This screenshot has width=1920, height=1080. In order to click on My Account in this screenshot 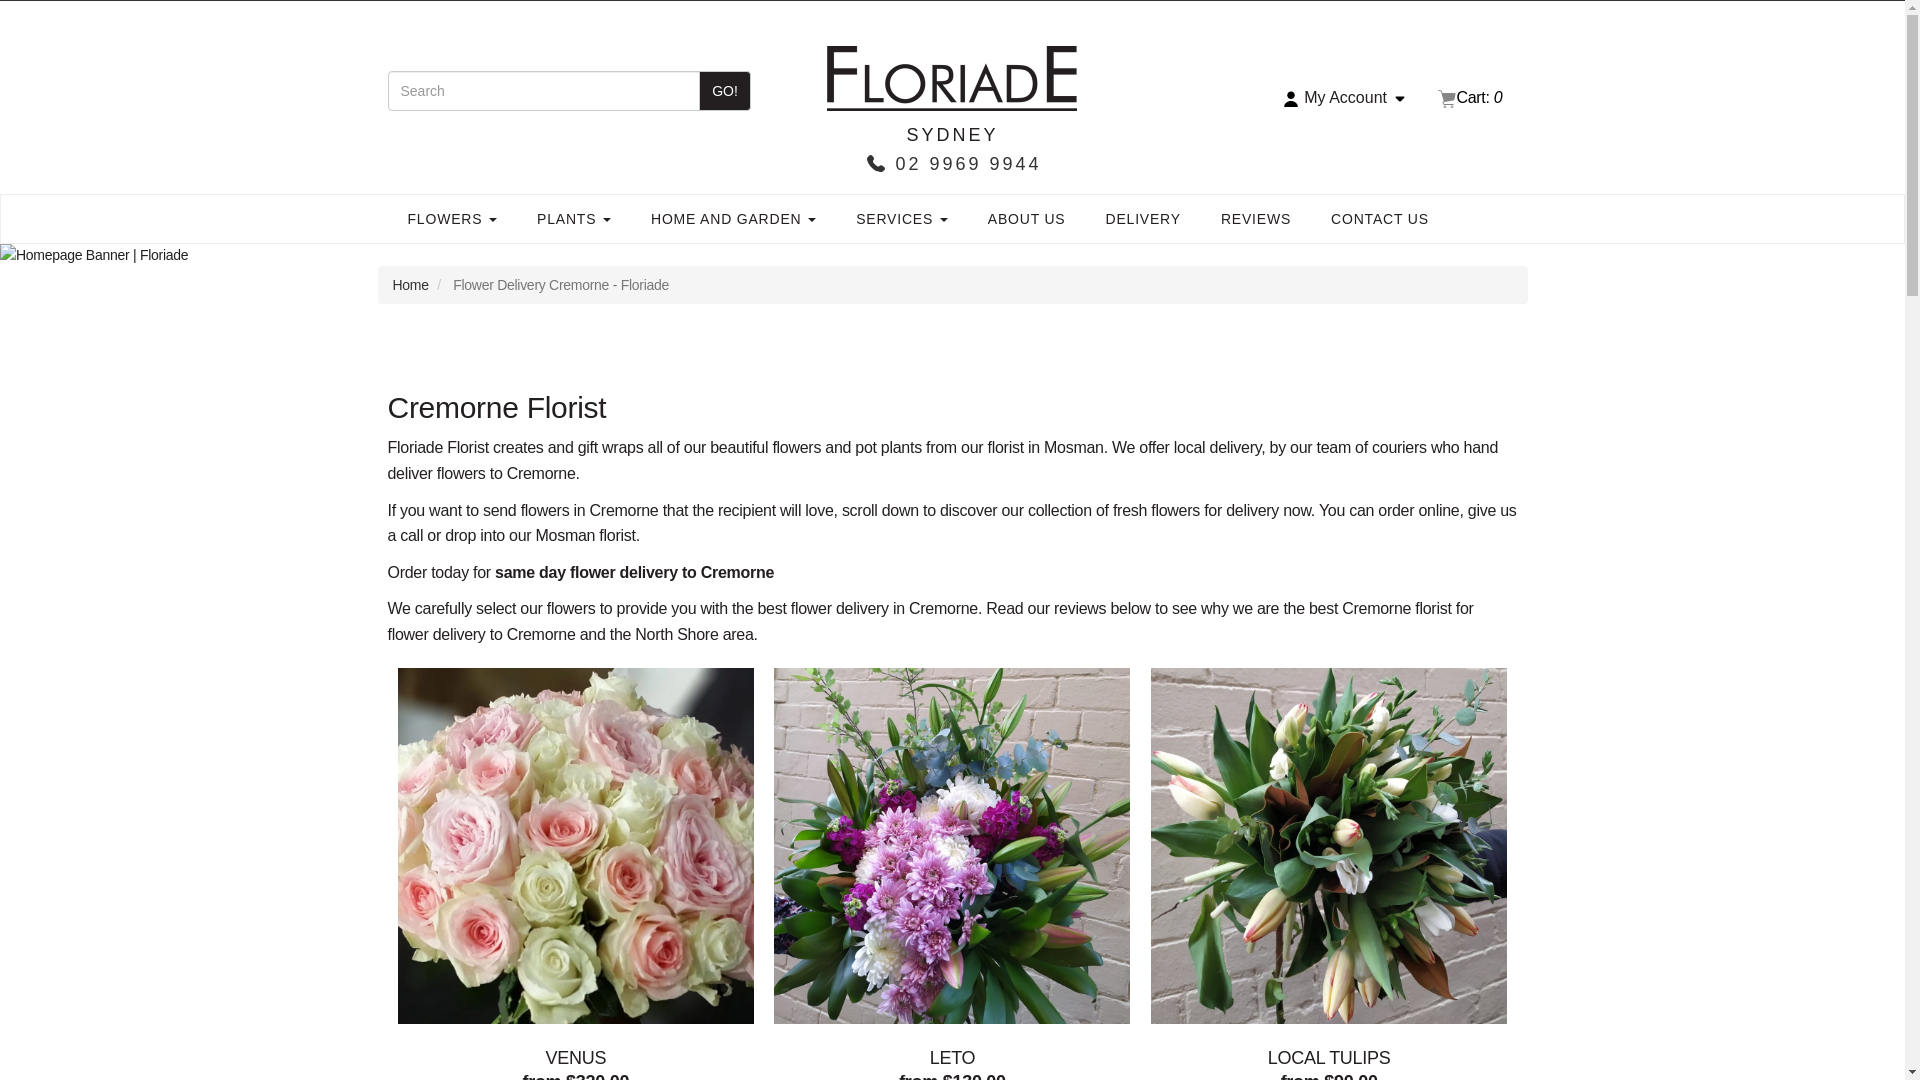, I will do `click(1346, 98)`.